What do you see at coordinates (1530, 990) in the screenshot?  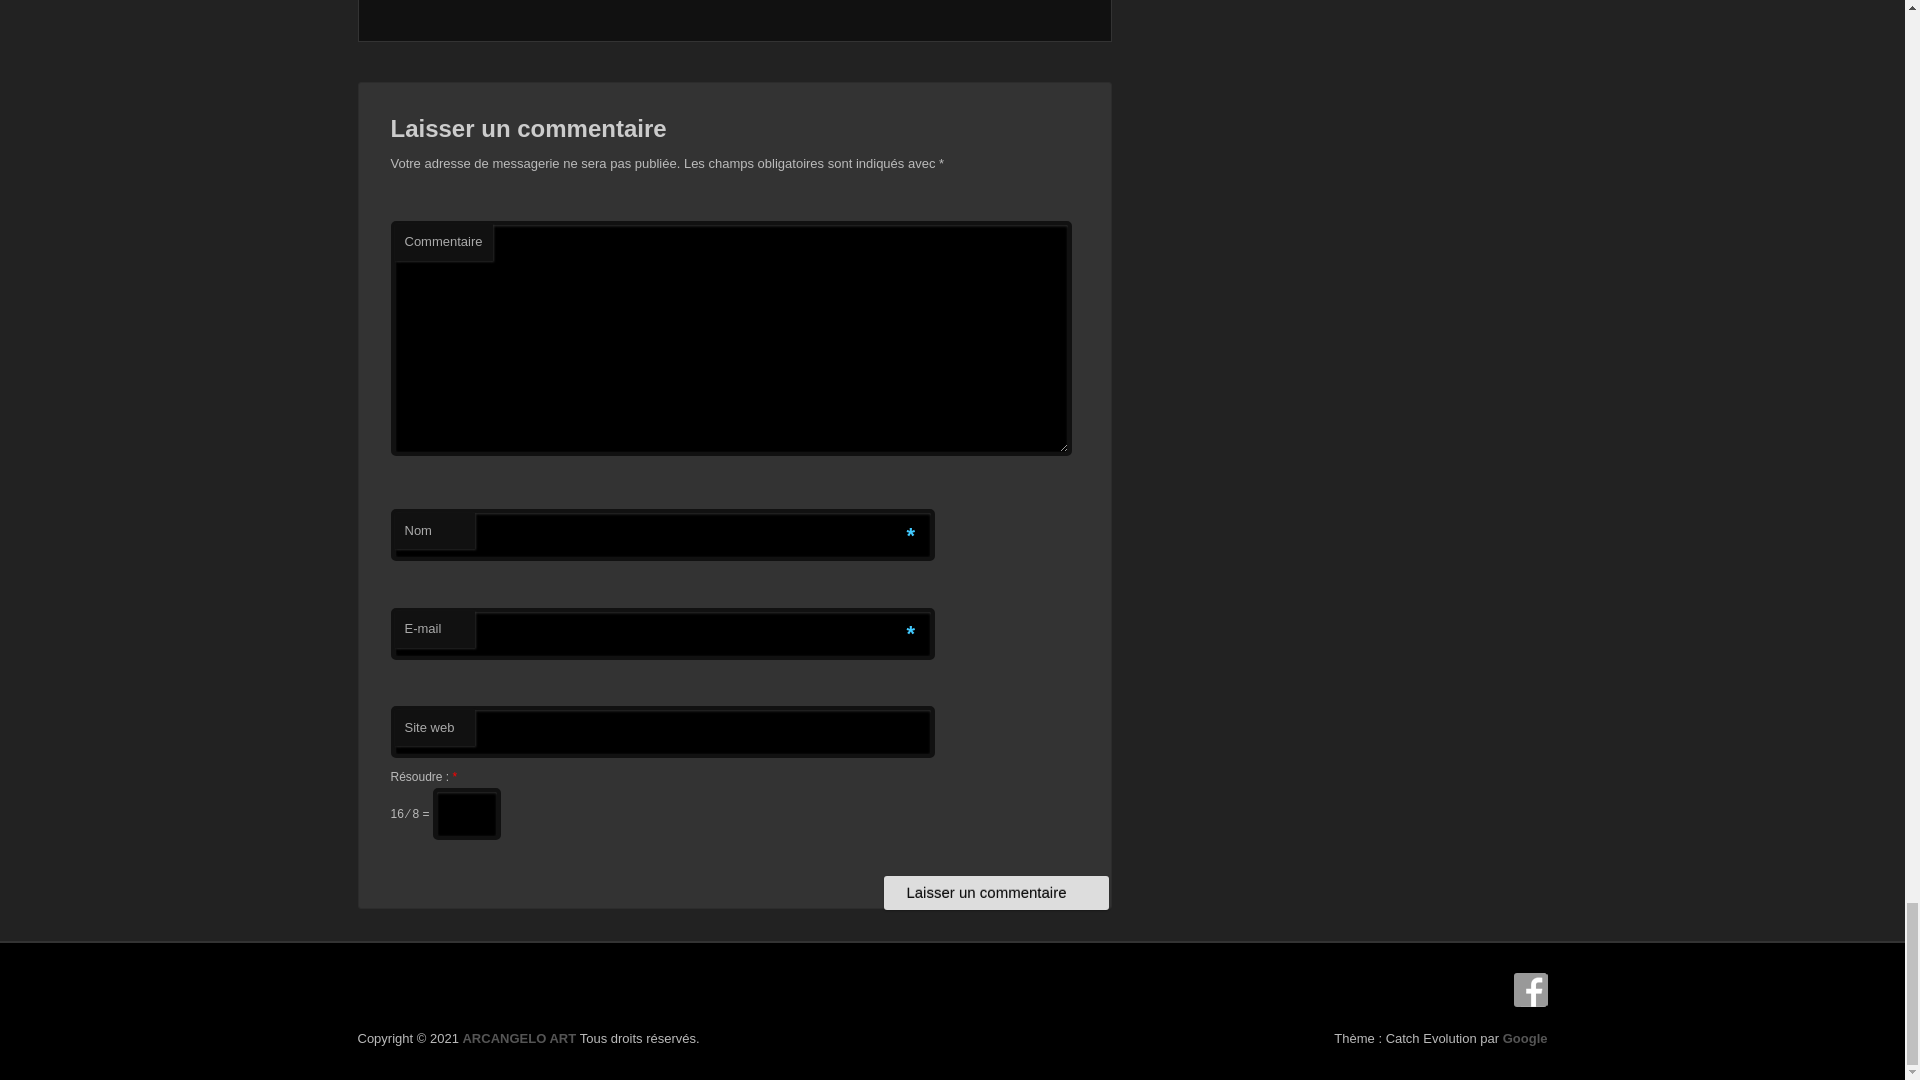 I see `Lost A Stone In 2 Weeks` at bounding box center [1530, 990].